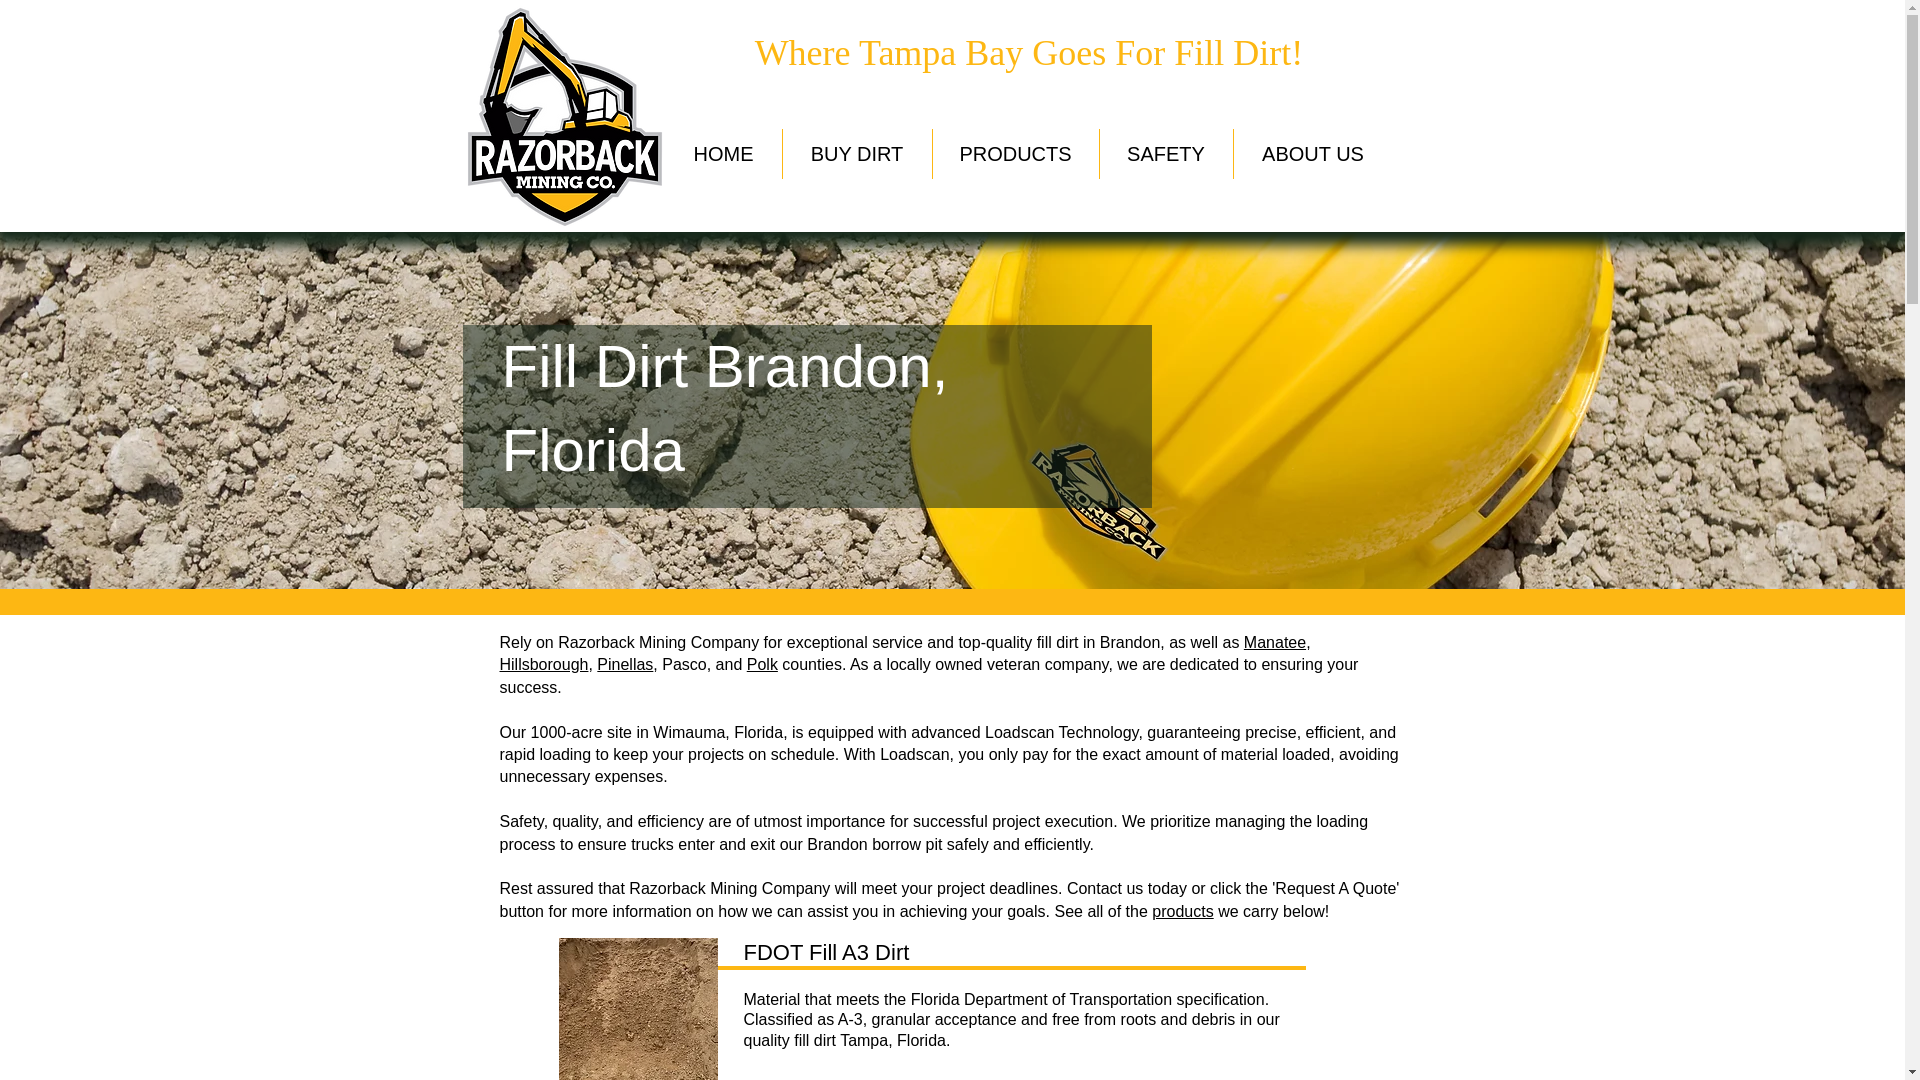 The image size is (1920, 1080). What do you see at coordinates (637, 1009) in the screenshot?
I see `Tampa Bay FDOT A3 Fill Dirt material` at bounding box center [637, 1009].